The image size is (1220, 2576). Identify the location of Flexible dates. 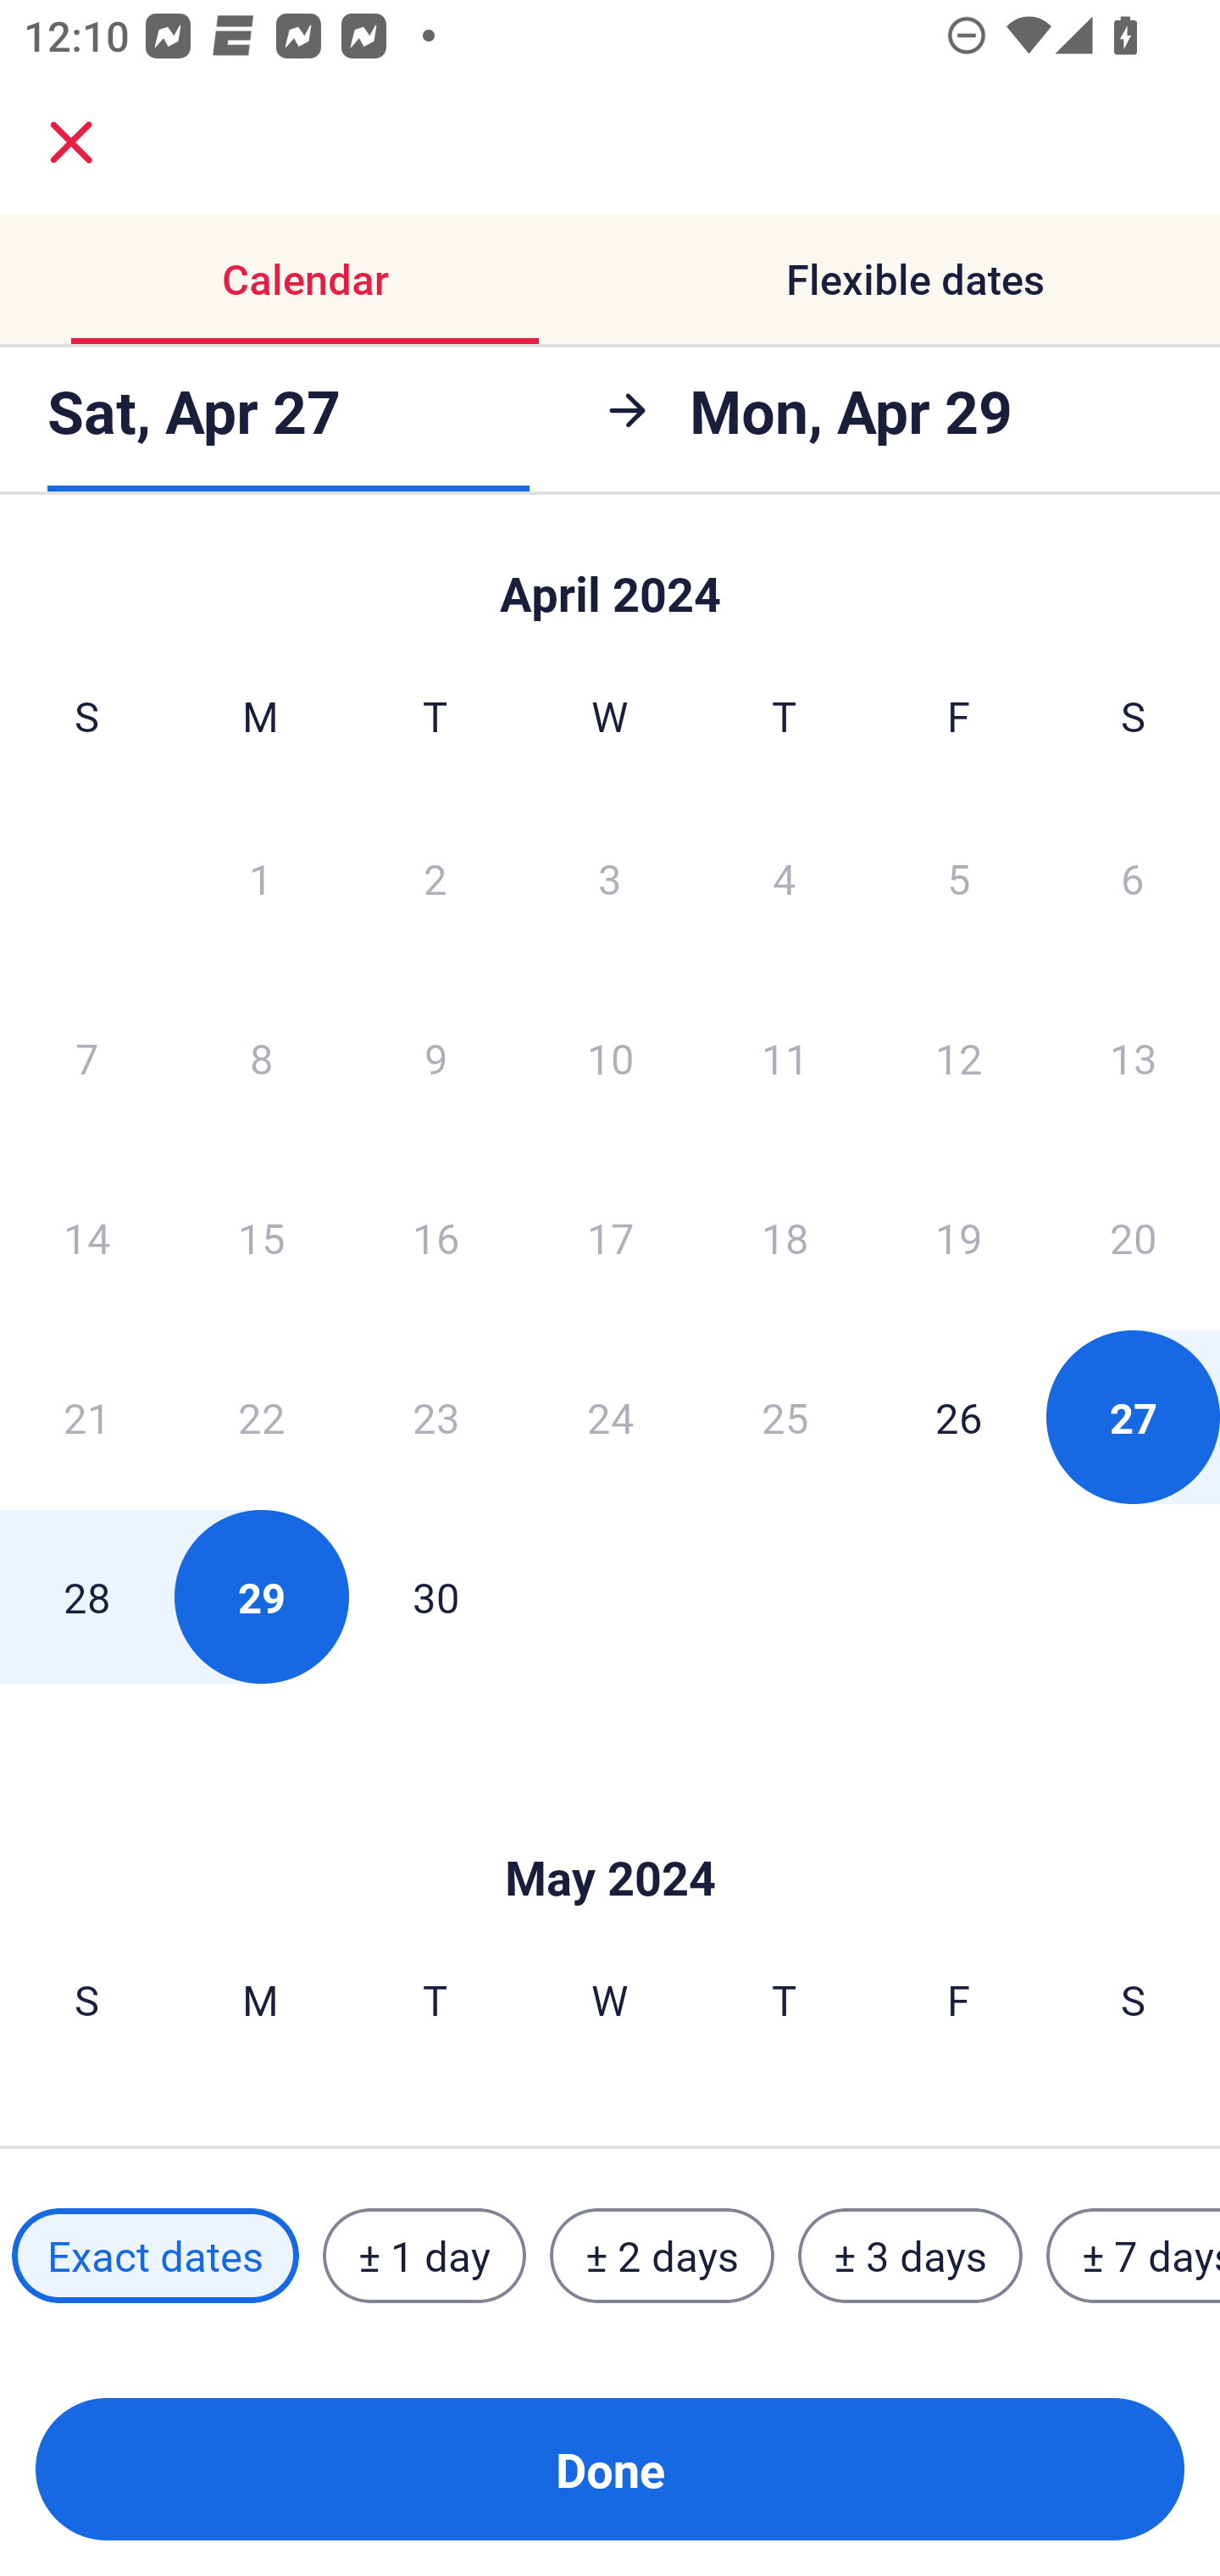
(915, 280).